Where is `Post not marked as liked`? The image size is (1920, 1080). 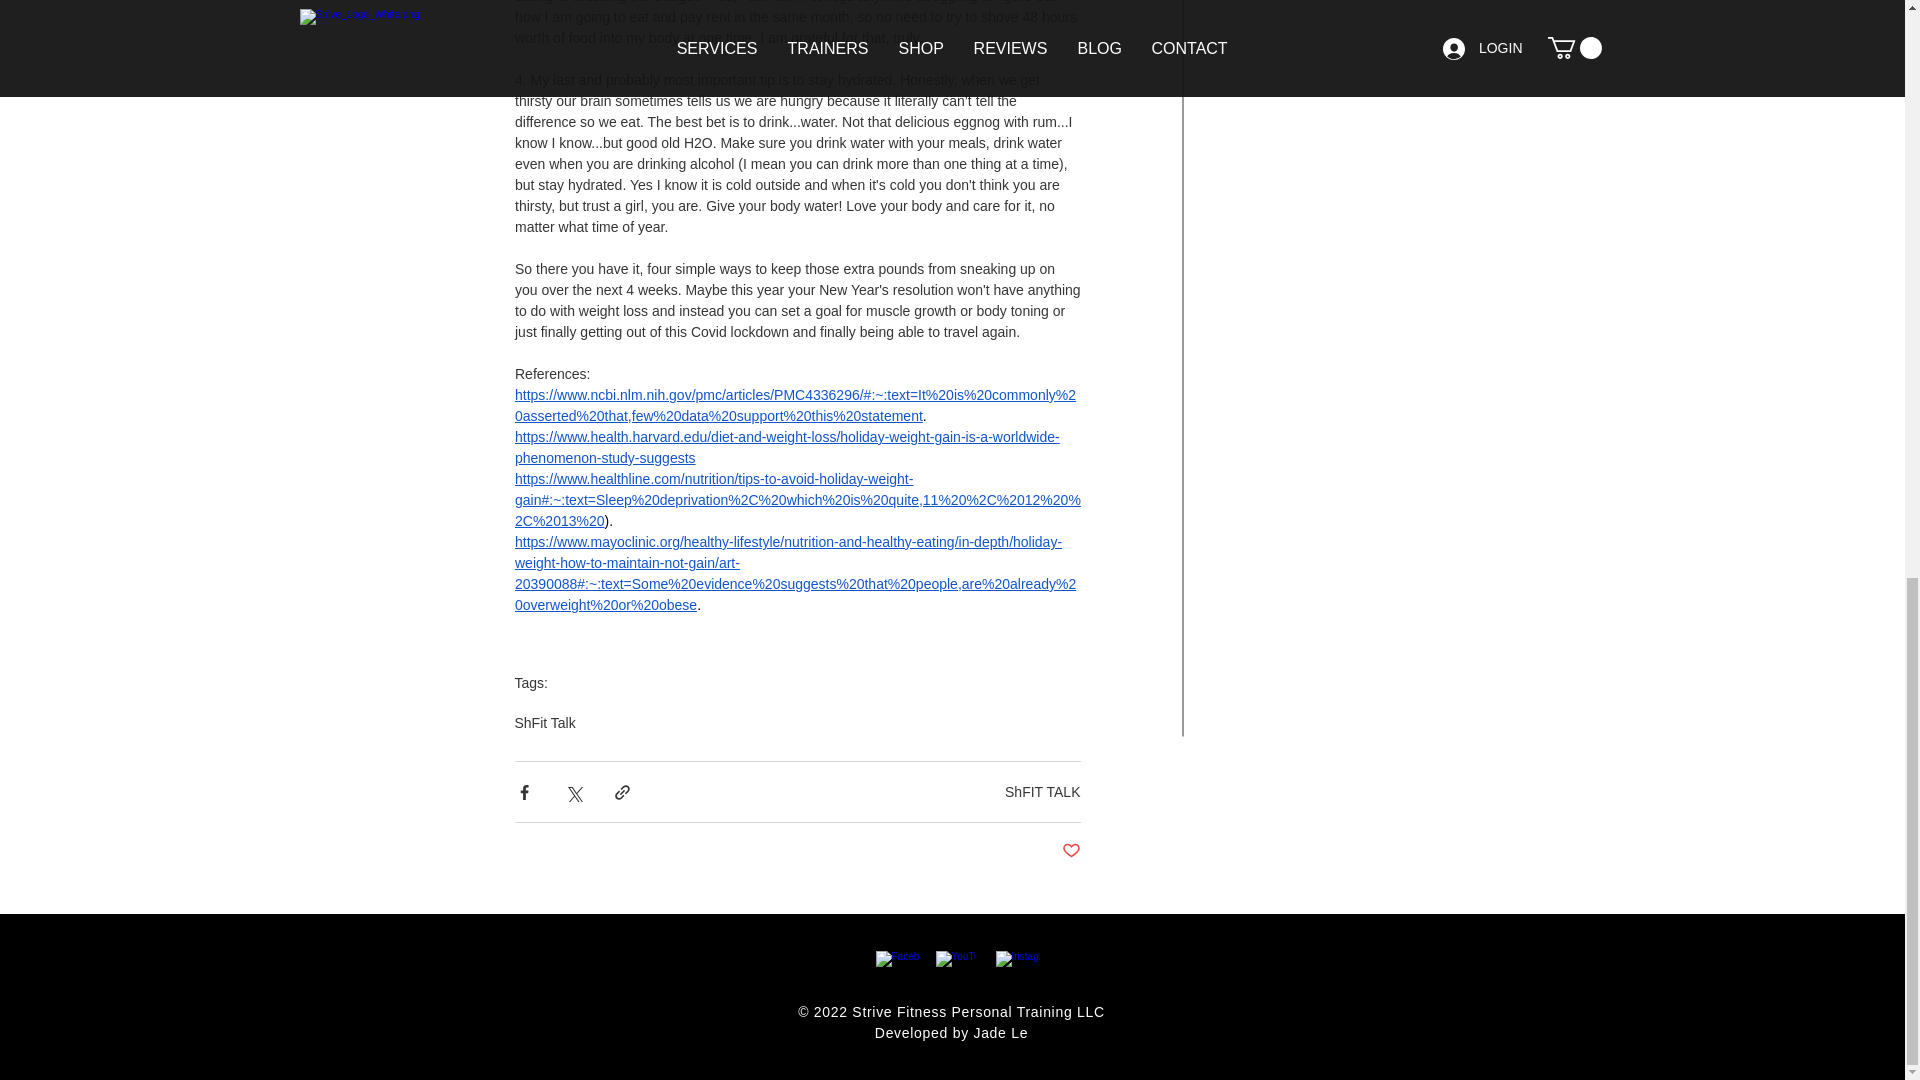 Post not marked as liked is located at coordinates (1070, 851).